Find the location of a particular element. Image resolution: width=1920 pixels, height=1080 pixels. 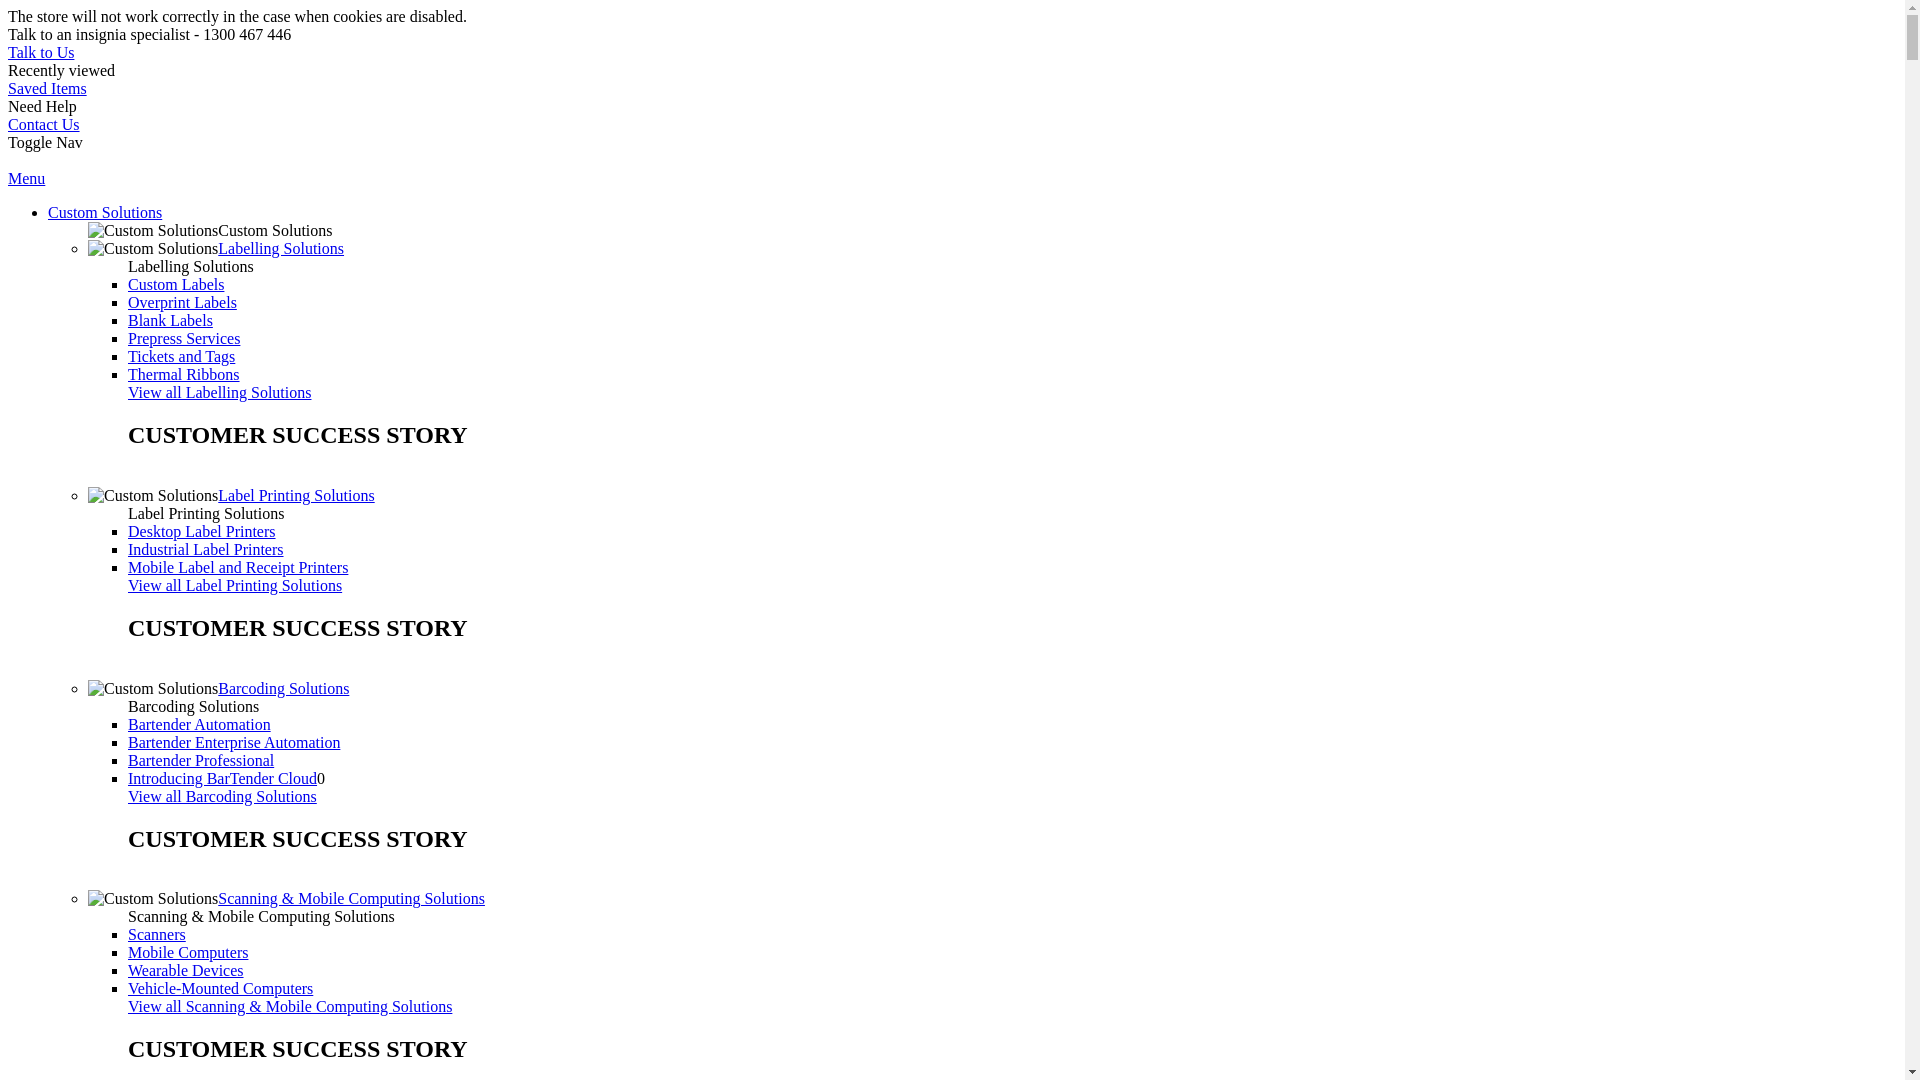

Desktop Label Printers is located at coordinates (202, 532).